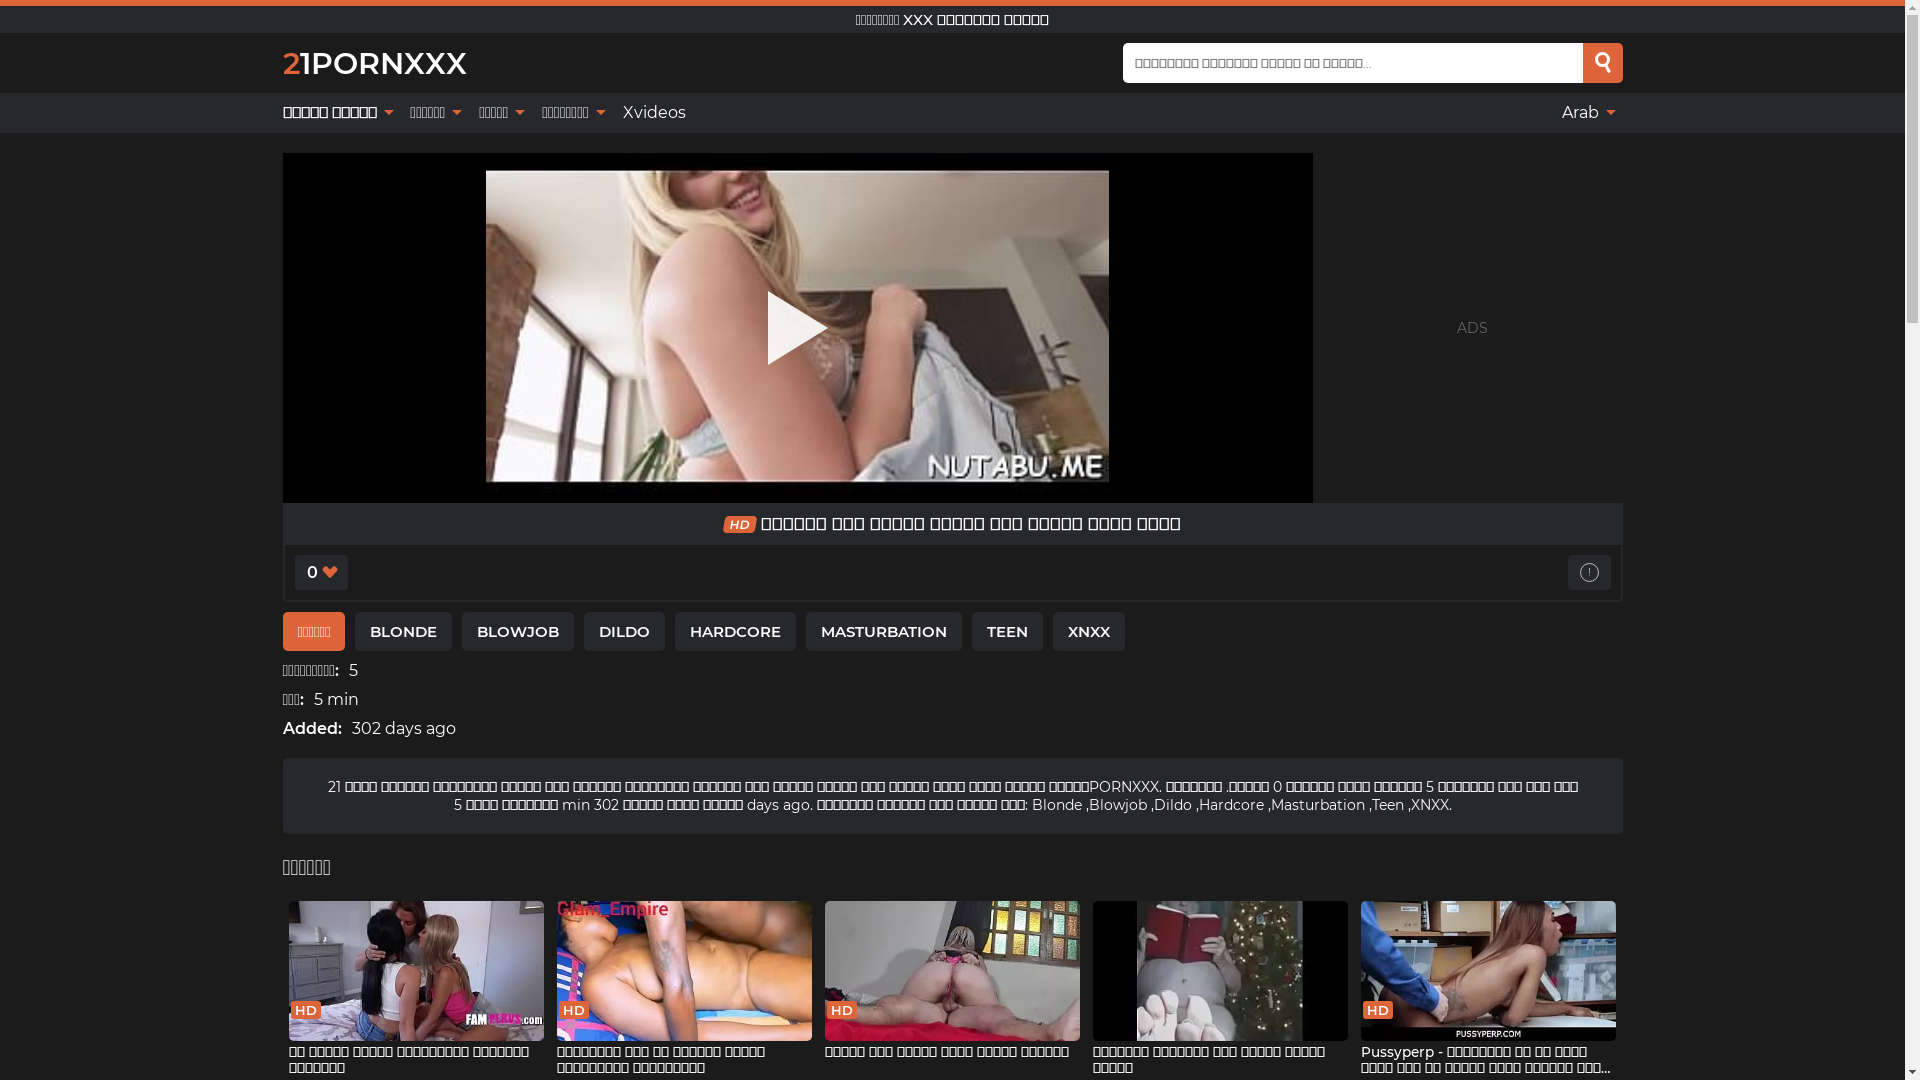  What do you see at coordinates (374, 62) in the screenshot?
I see `21PORNXXX` at bounding box center [374, 62].